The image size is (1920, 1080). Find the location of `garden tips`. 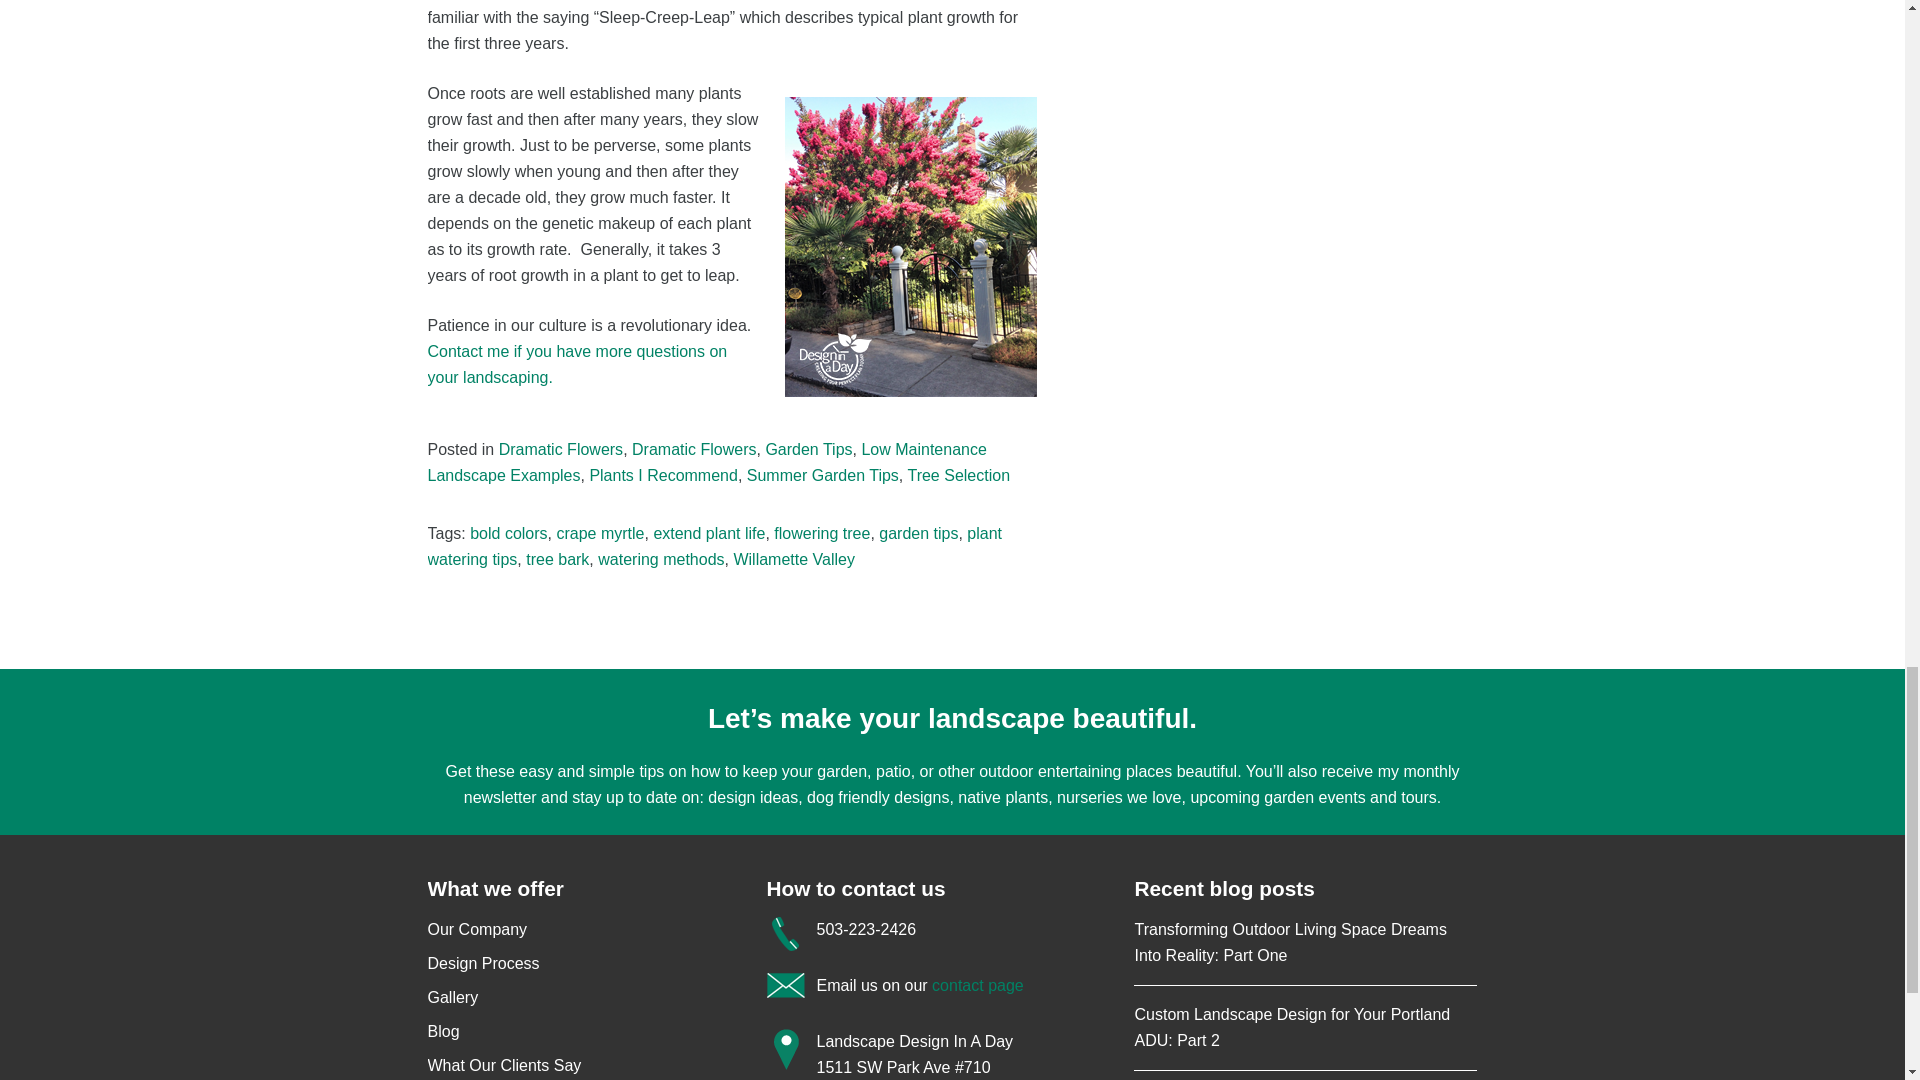

garden tips is located at coordinates (918, 533).